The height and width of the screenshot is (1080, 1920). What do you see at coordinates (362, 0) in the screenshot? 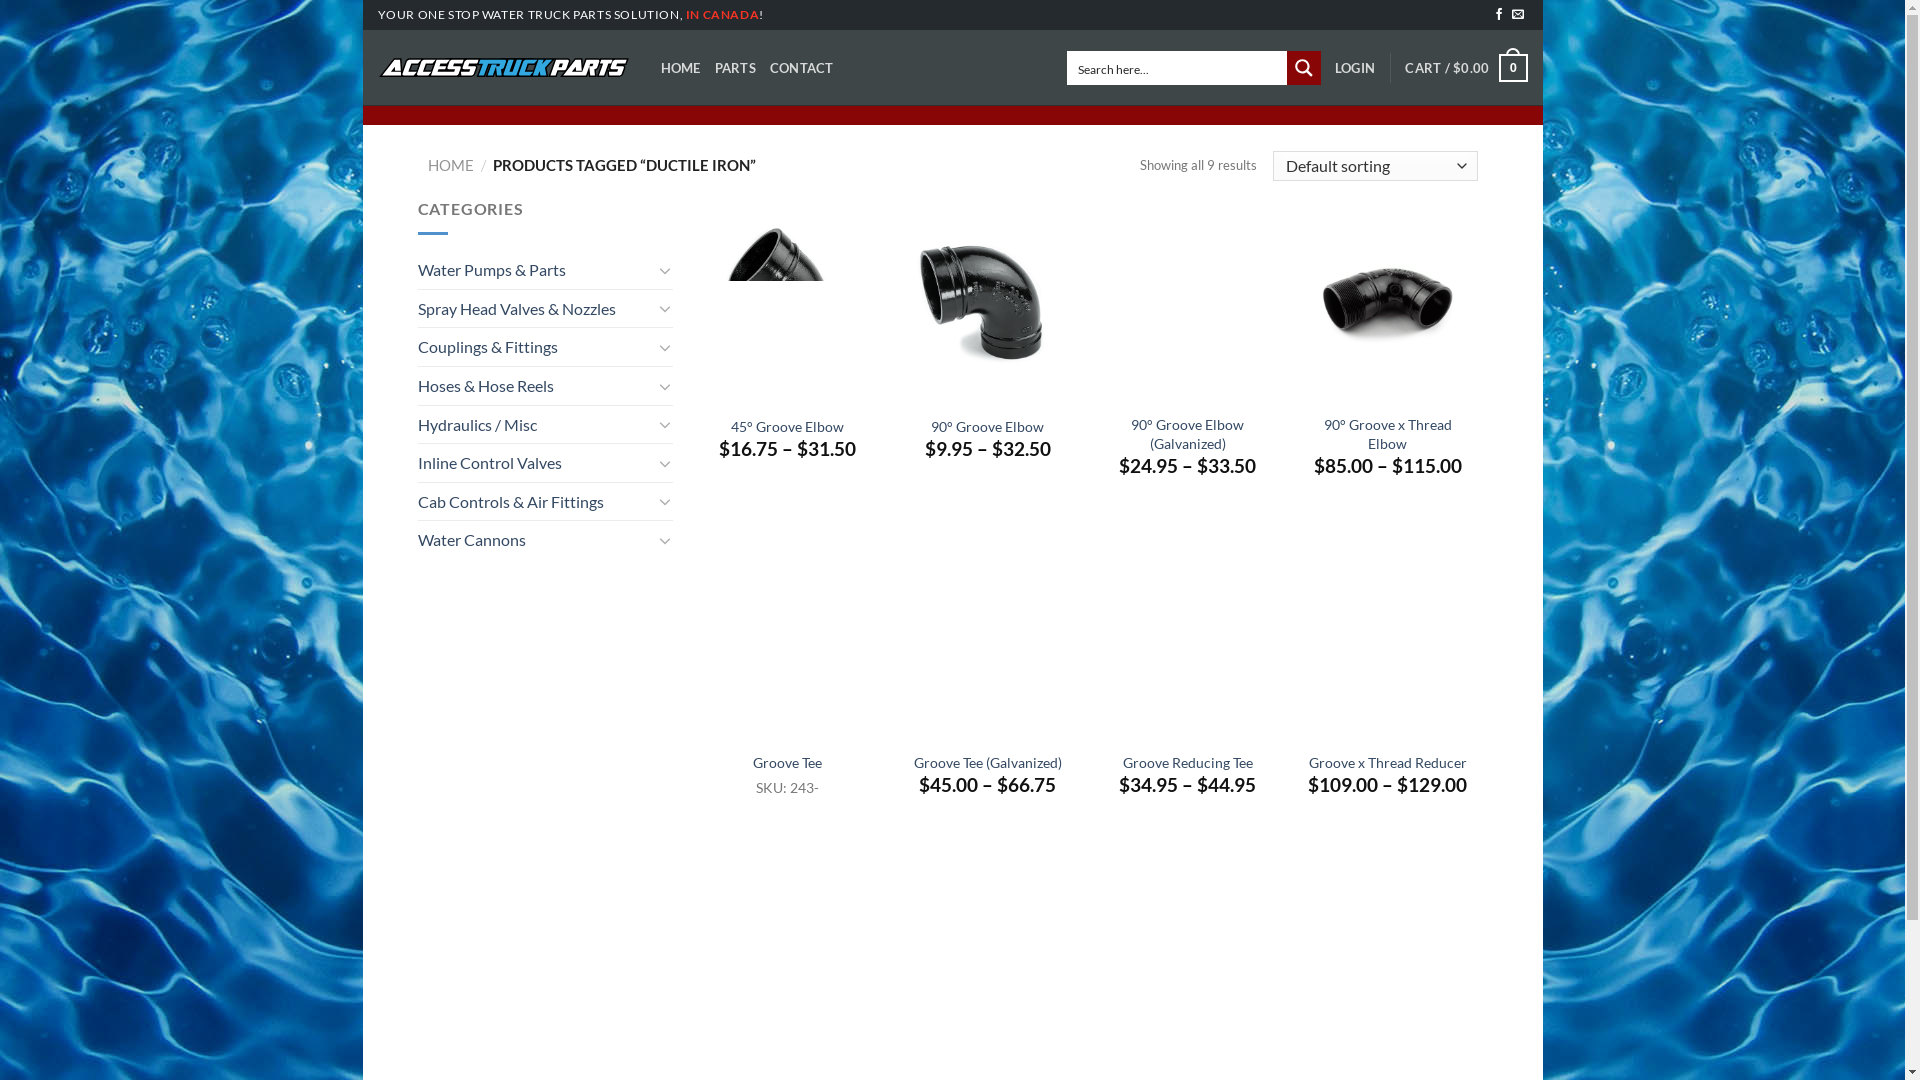
I see `Skip to content` at bounding box center [362, 0].